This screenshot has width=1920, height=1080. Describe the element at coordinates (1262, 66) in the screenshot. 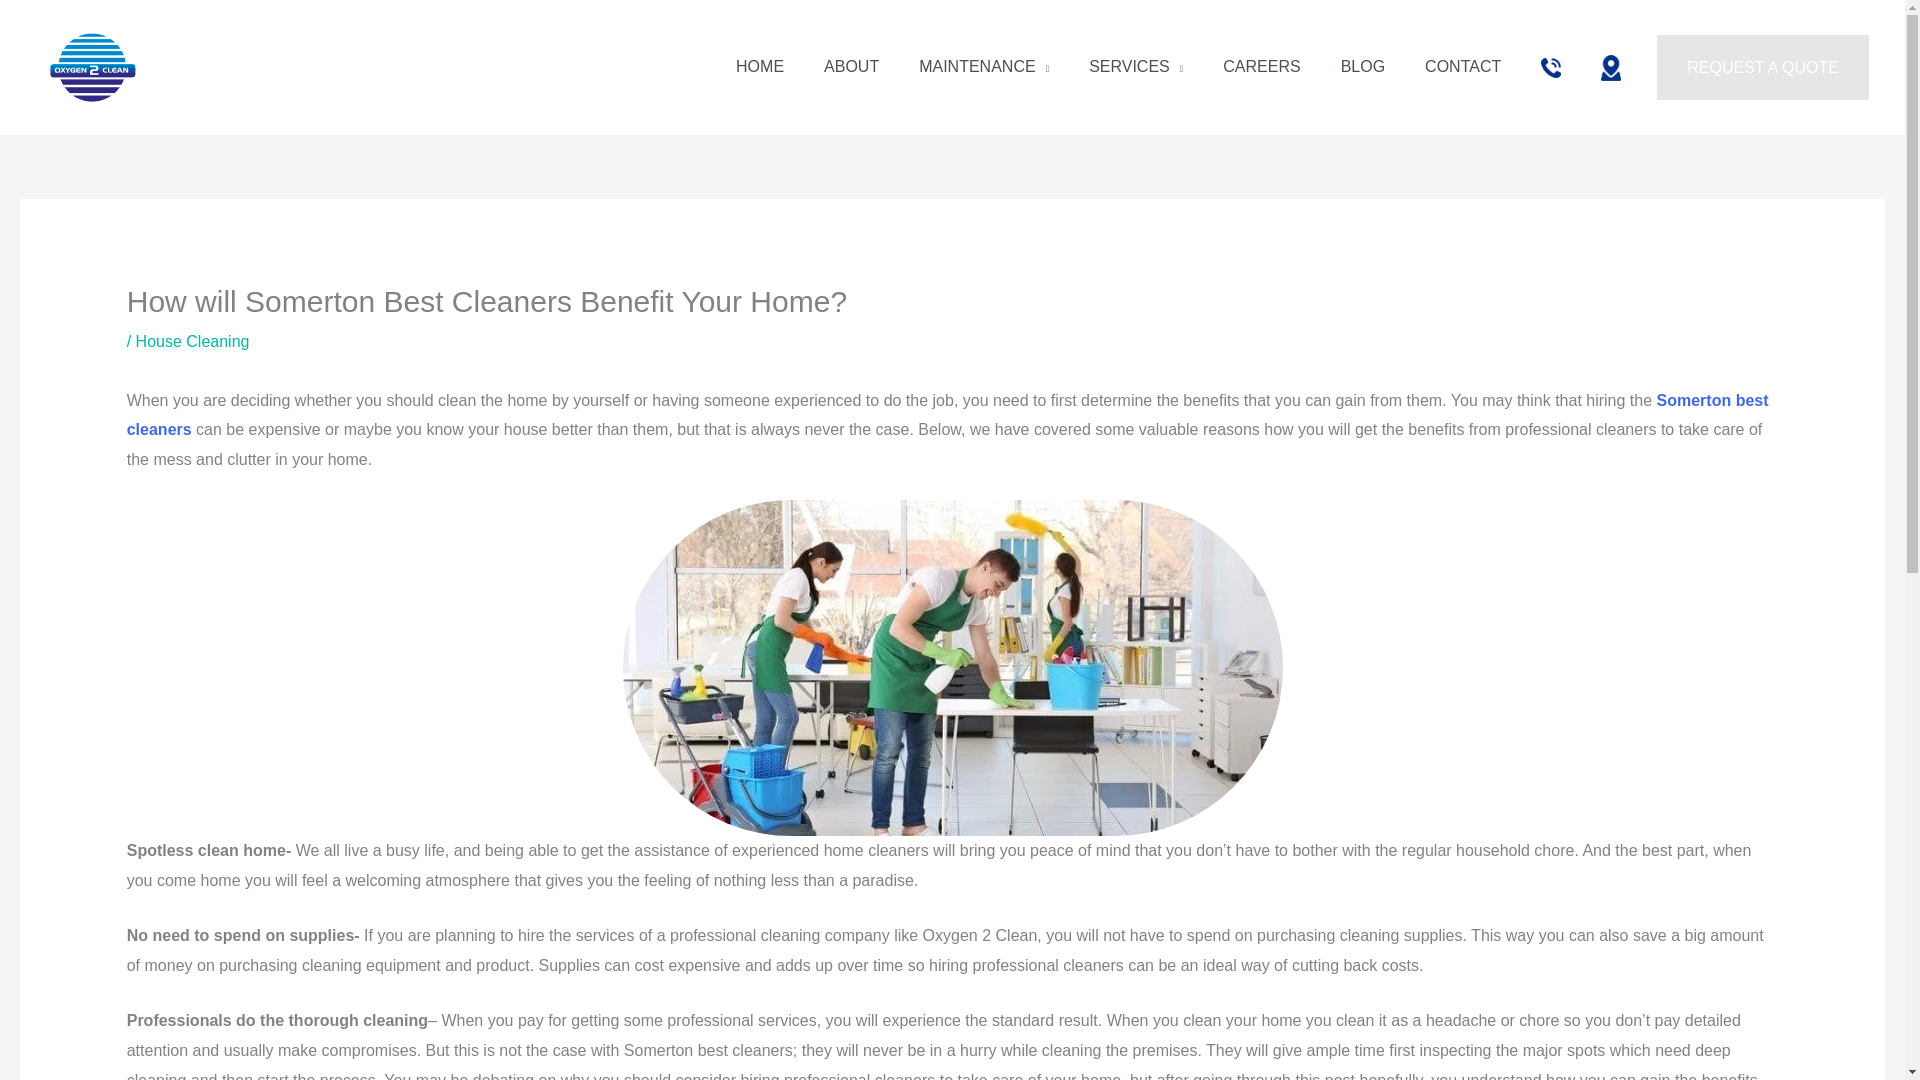

I see `CAREERS` at that location.